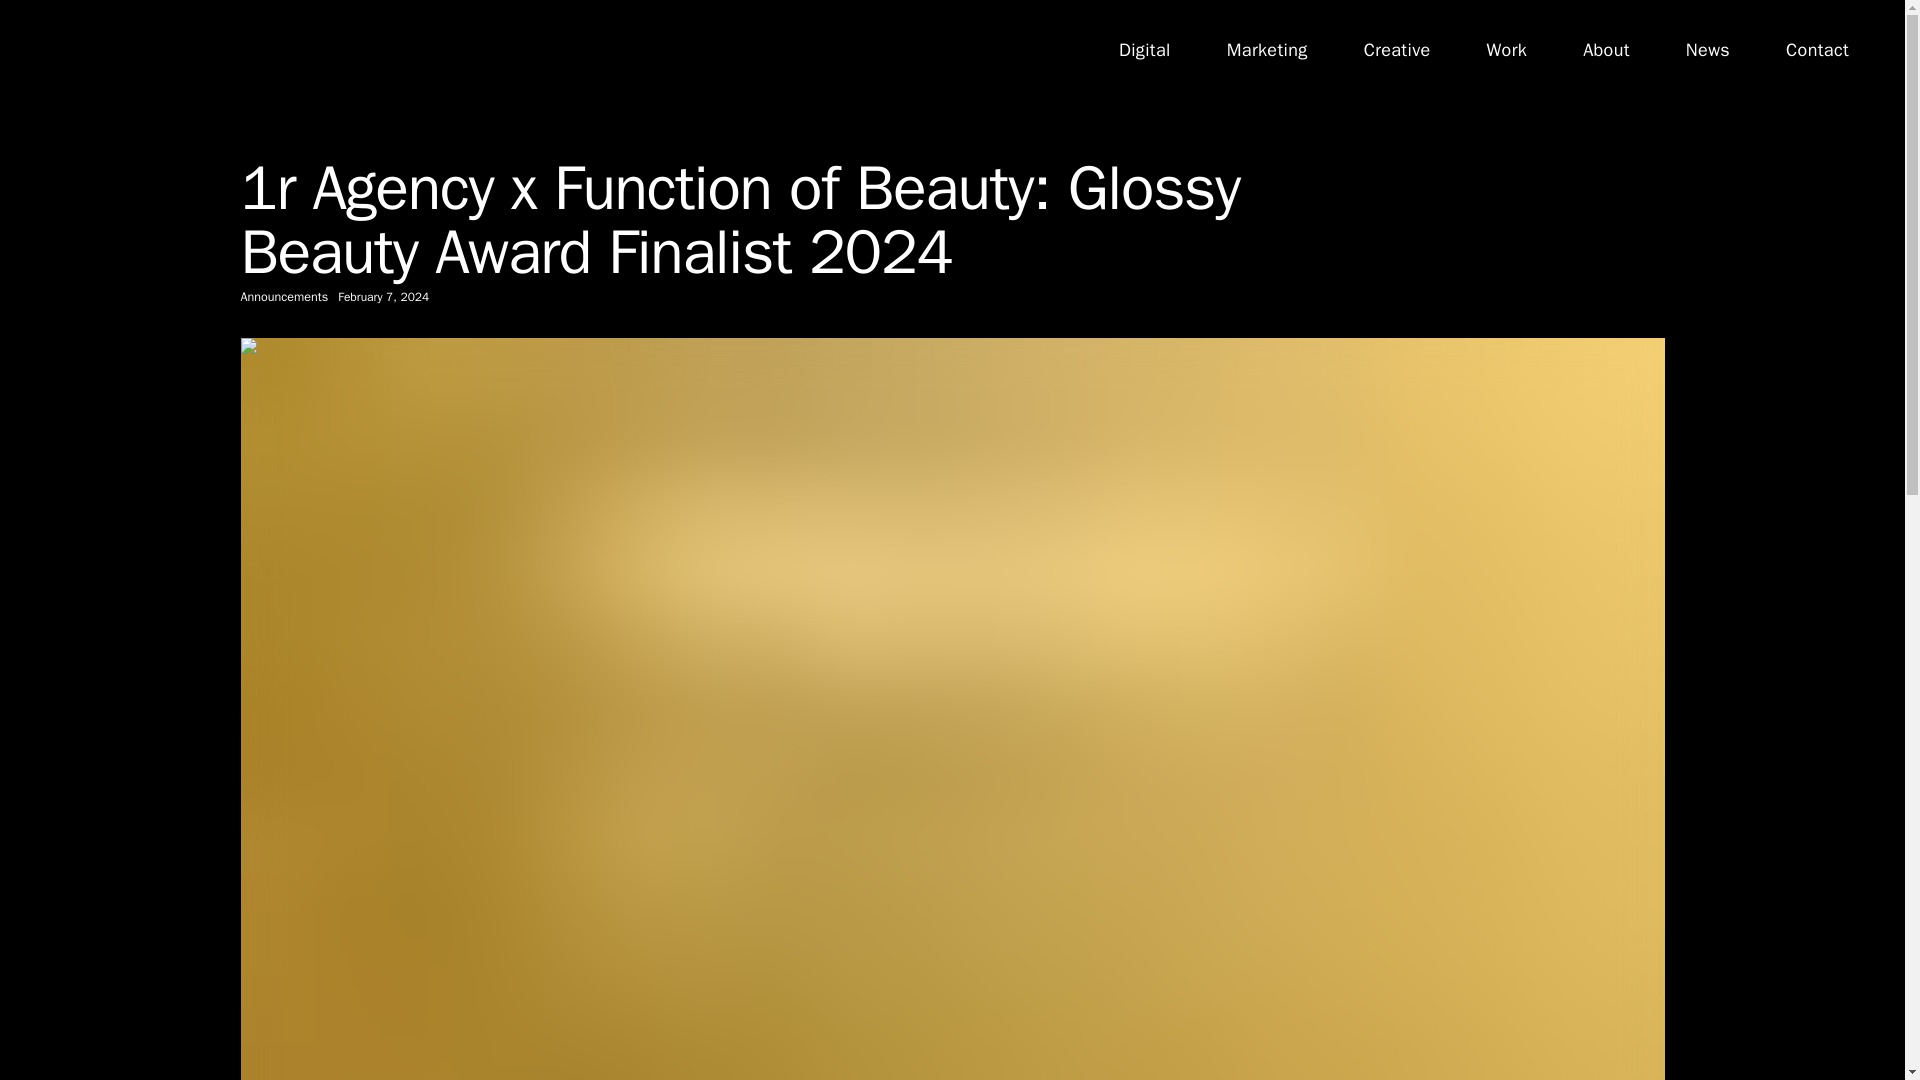 This screenshot has height=1080, width=1920. Describe the element at coordinates (1707, 50) in the screenshot. I see `News` at that location.